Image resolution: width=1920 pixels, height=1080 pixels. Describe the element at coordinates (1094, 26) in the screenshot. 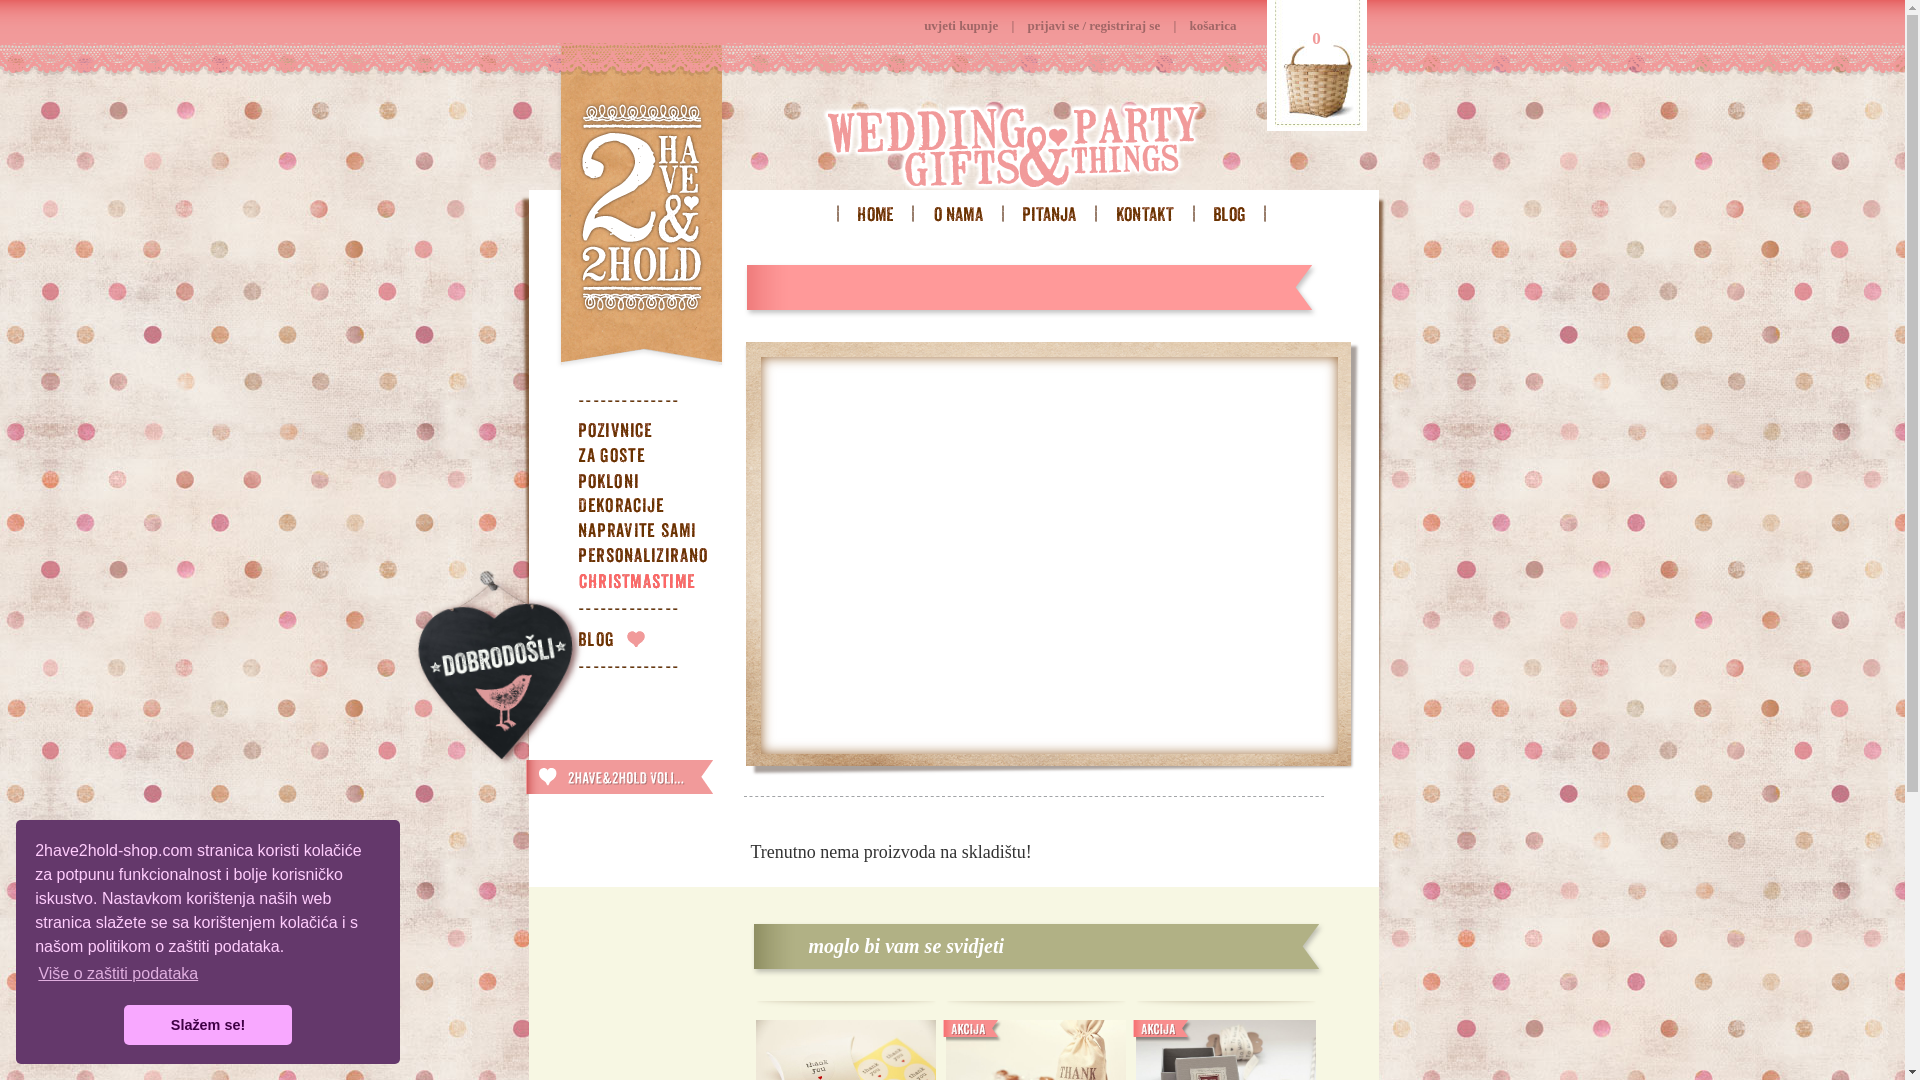

I see `prijavi se / registriraj se` at that location.